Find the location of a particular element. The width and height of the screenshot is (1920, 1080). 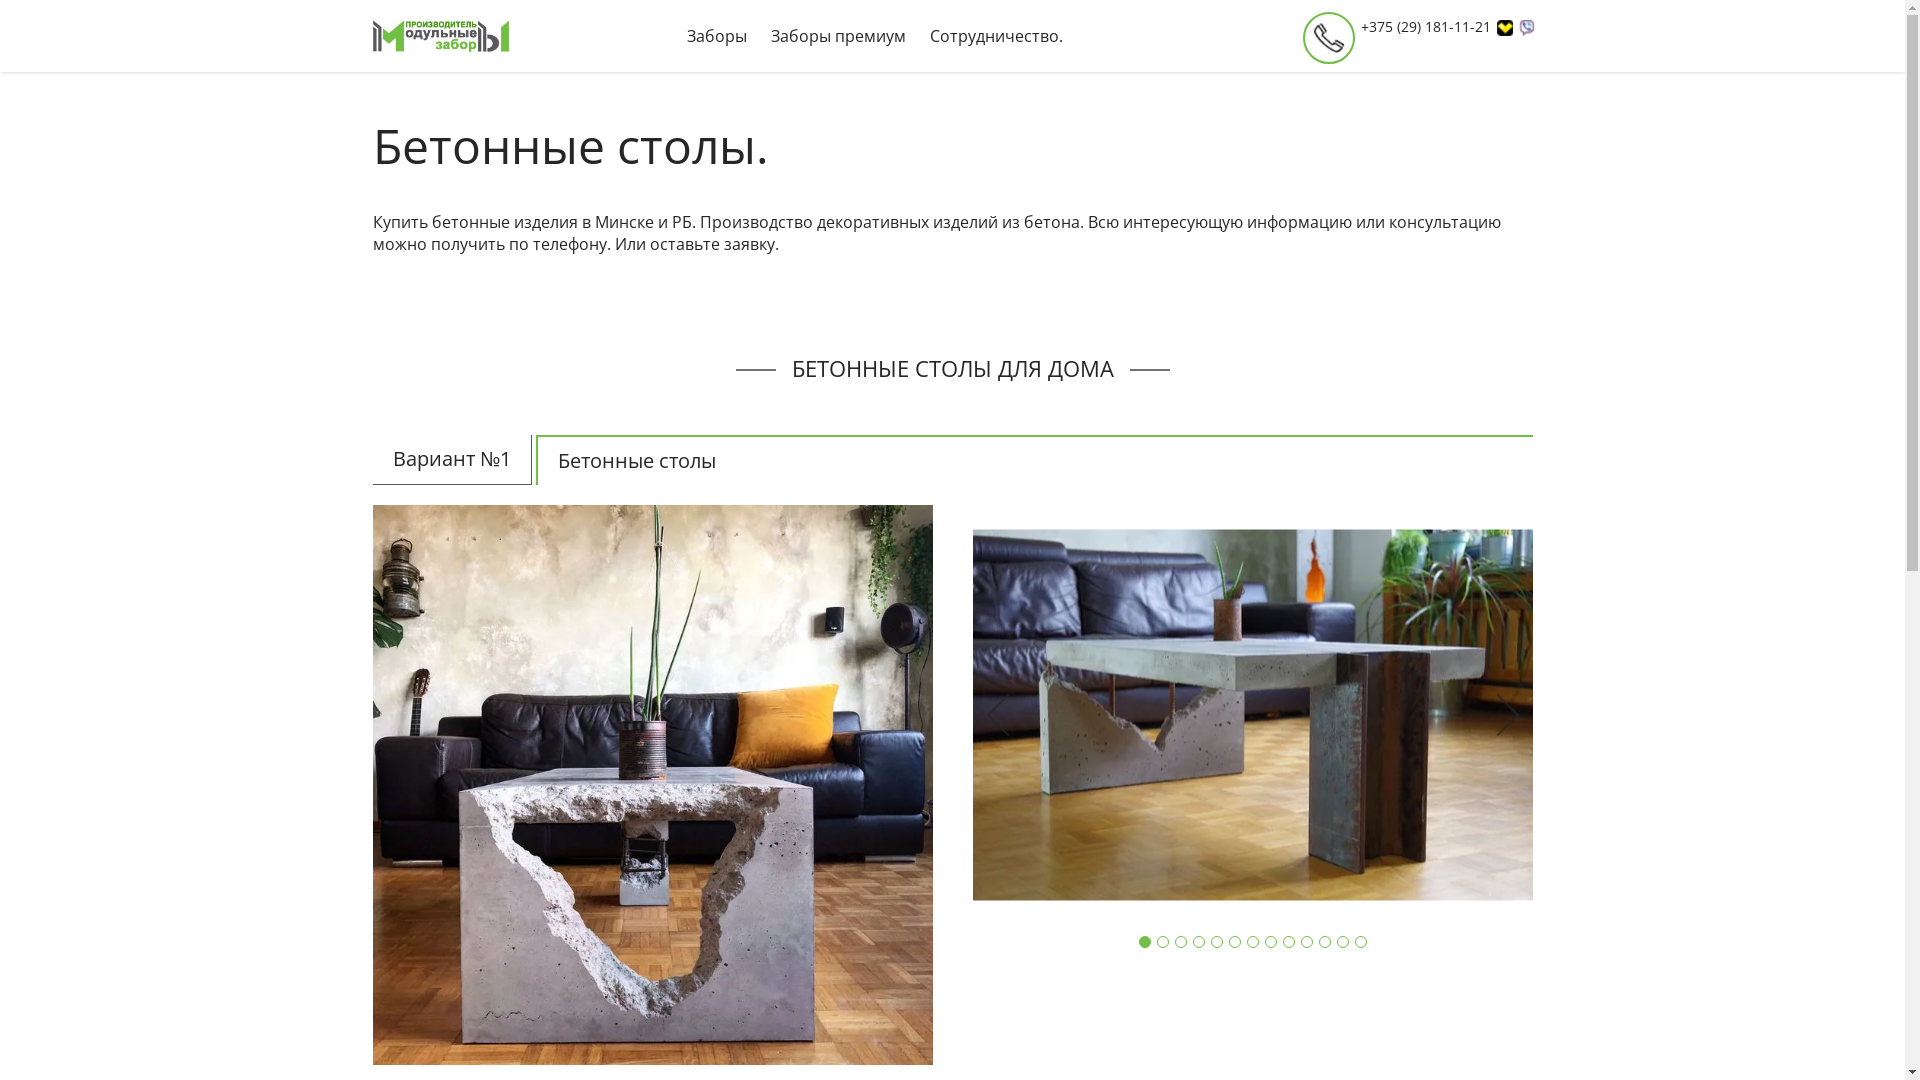

+375 (29) 181-11-21 is located at coordinates (1436, 27).